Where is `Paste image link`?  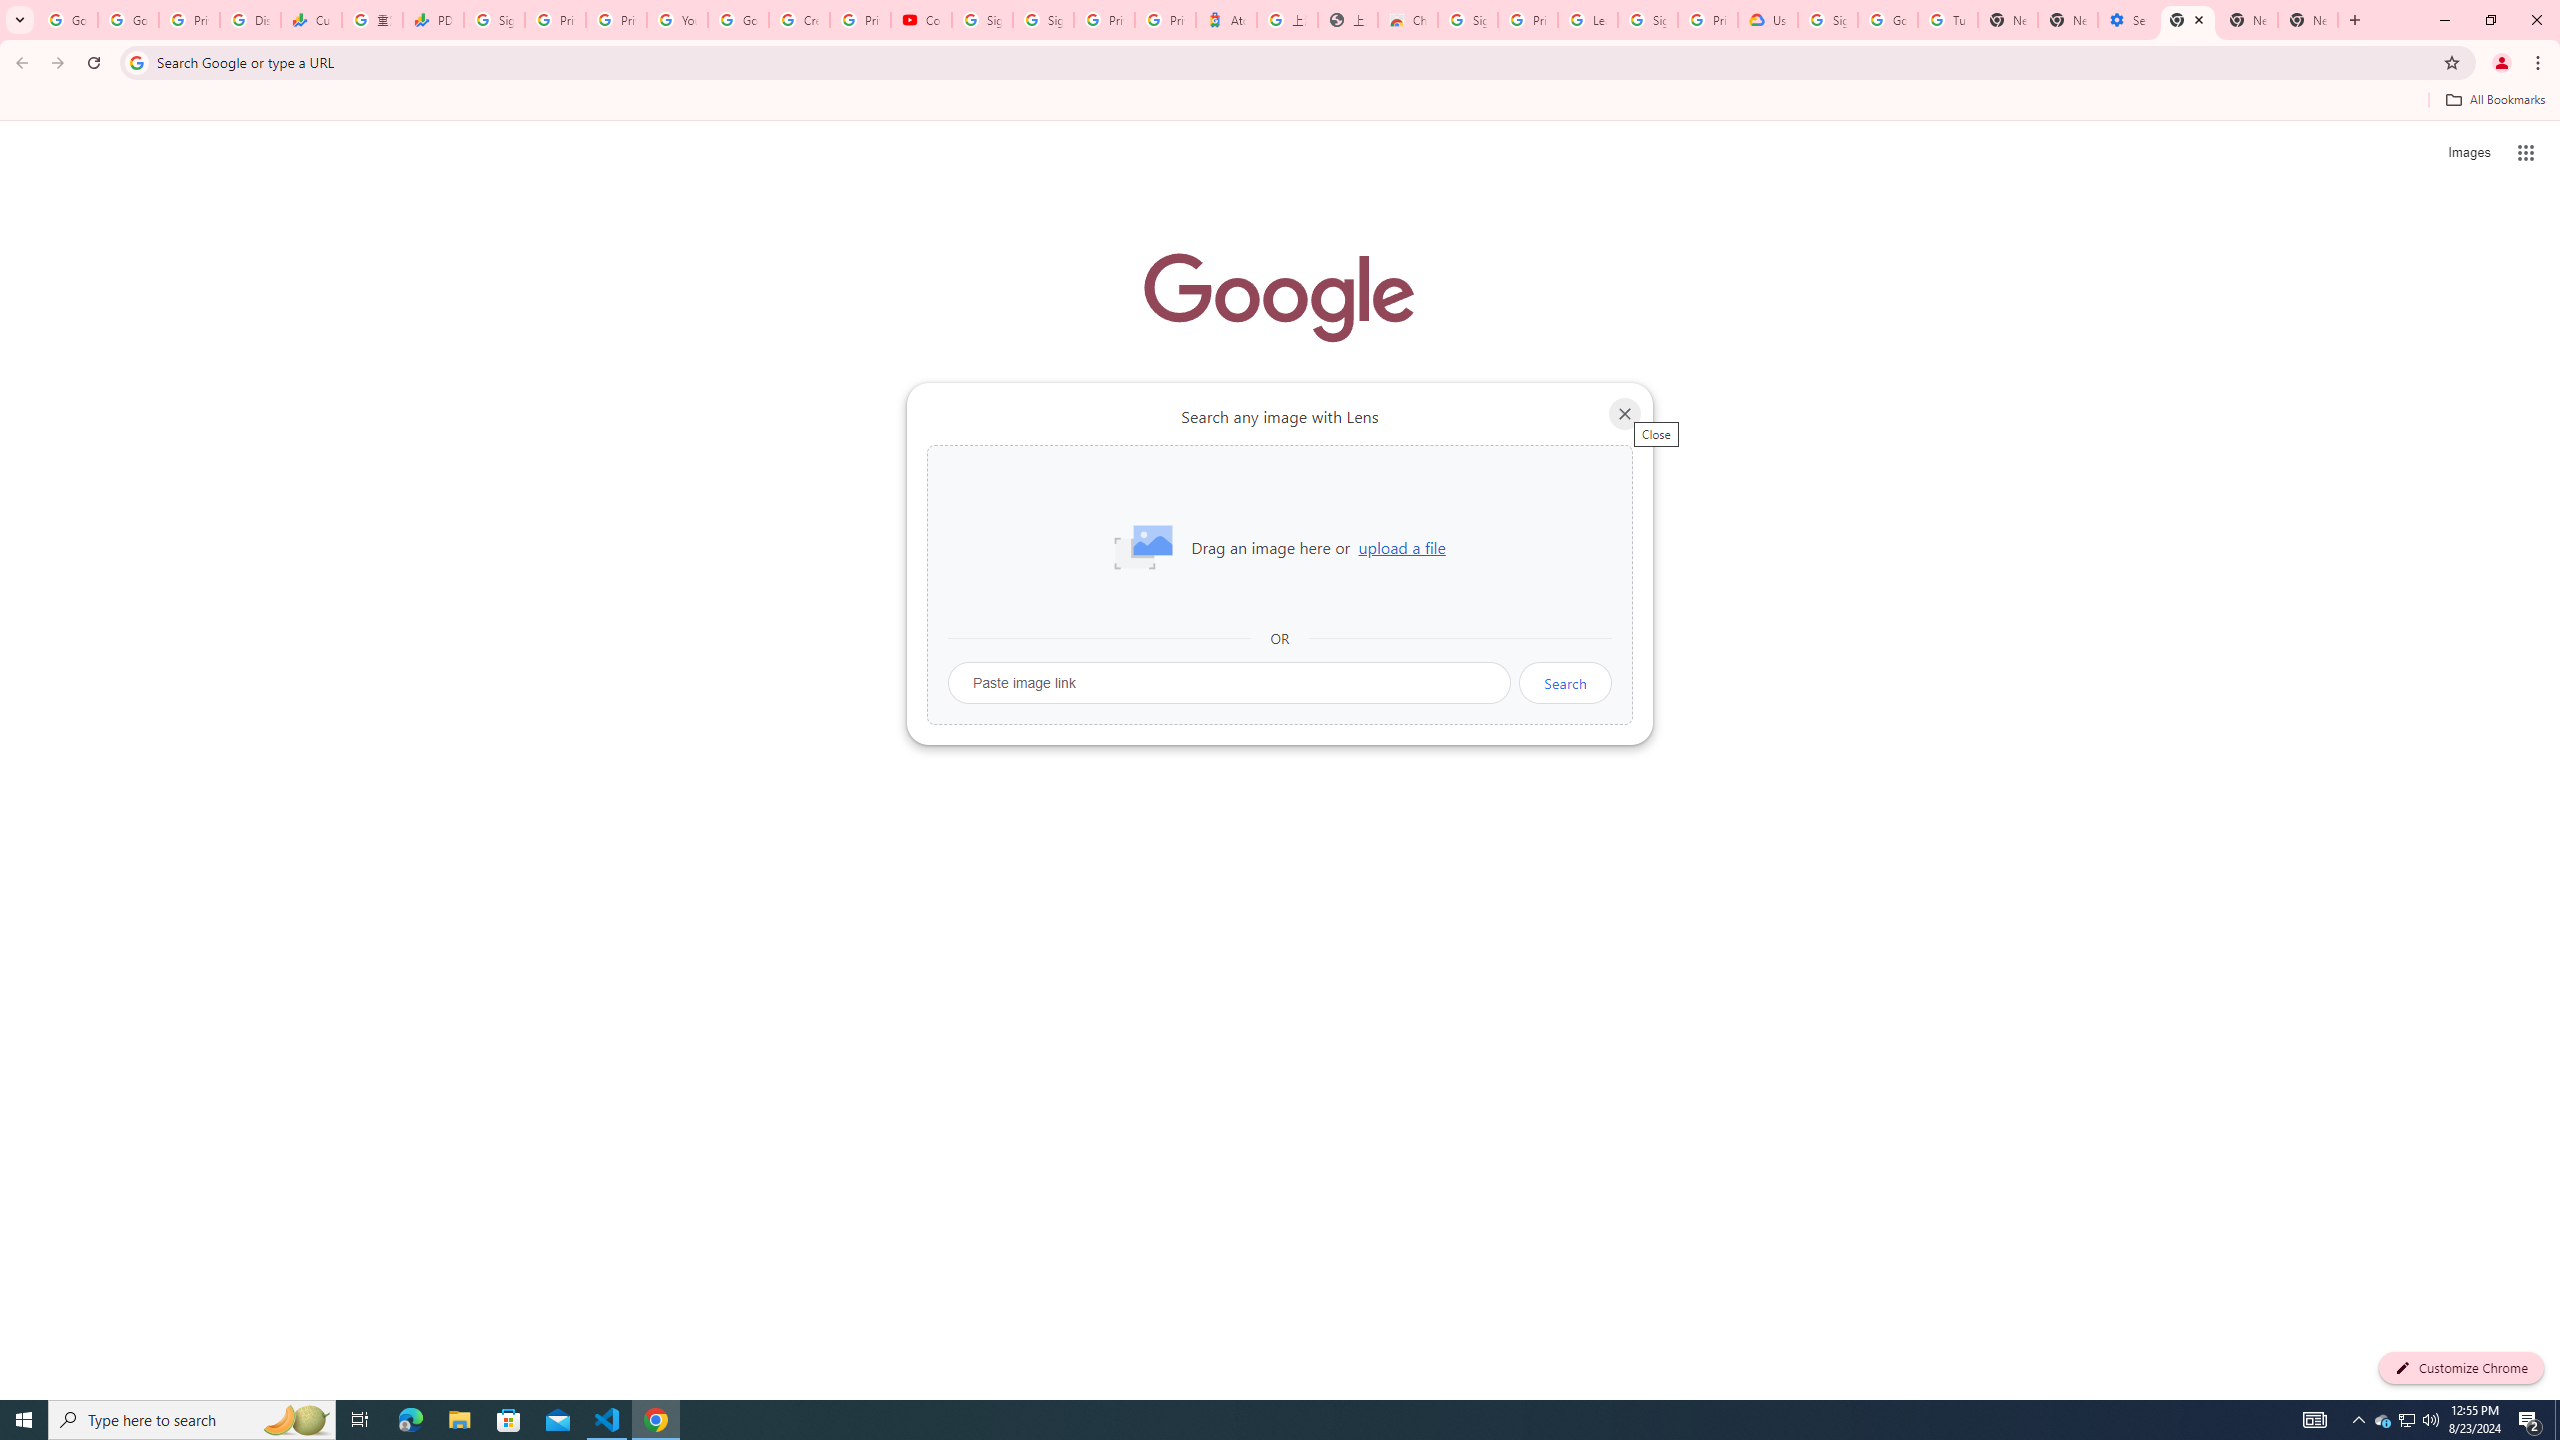
Paste image link is located at coordinates (1230, 683).